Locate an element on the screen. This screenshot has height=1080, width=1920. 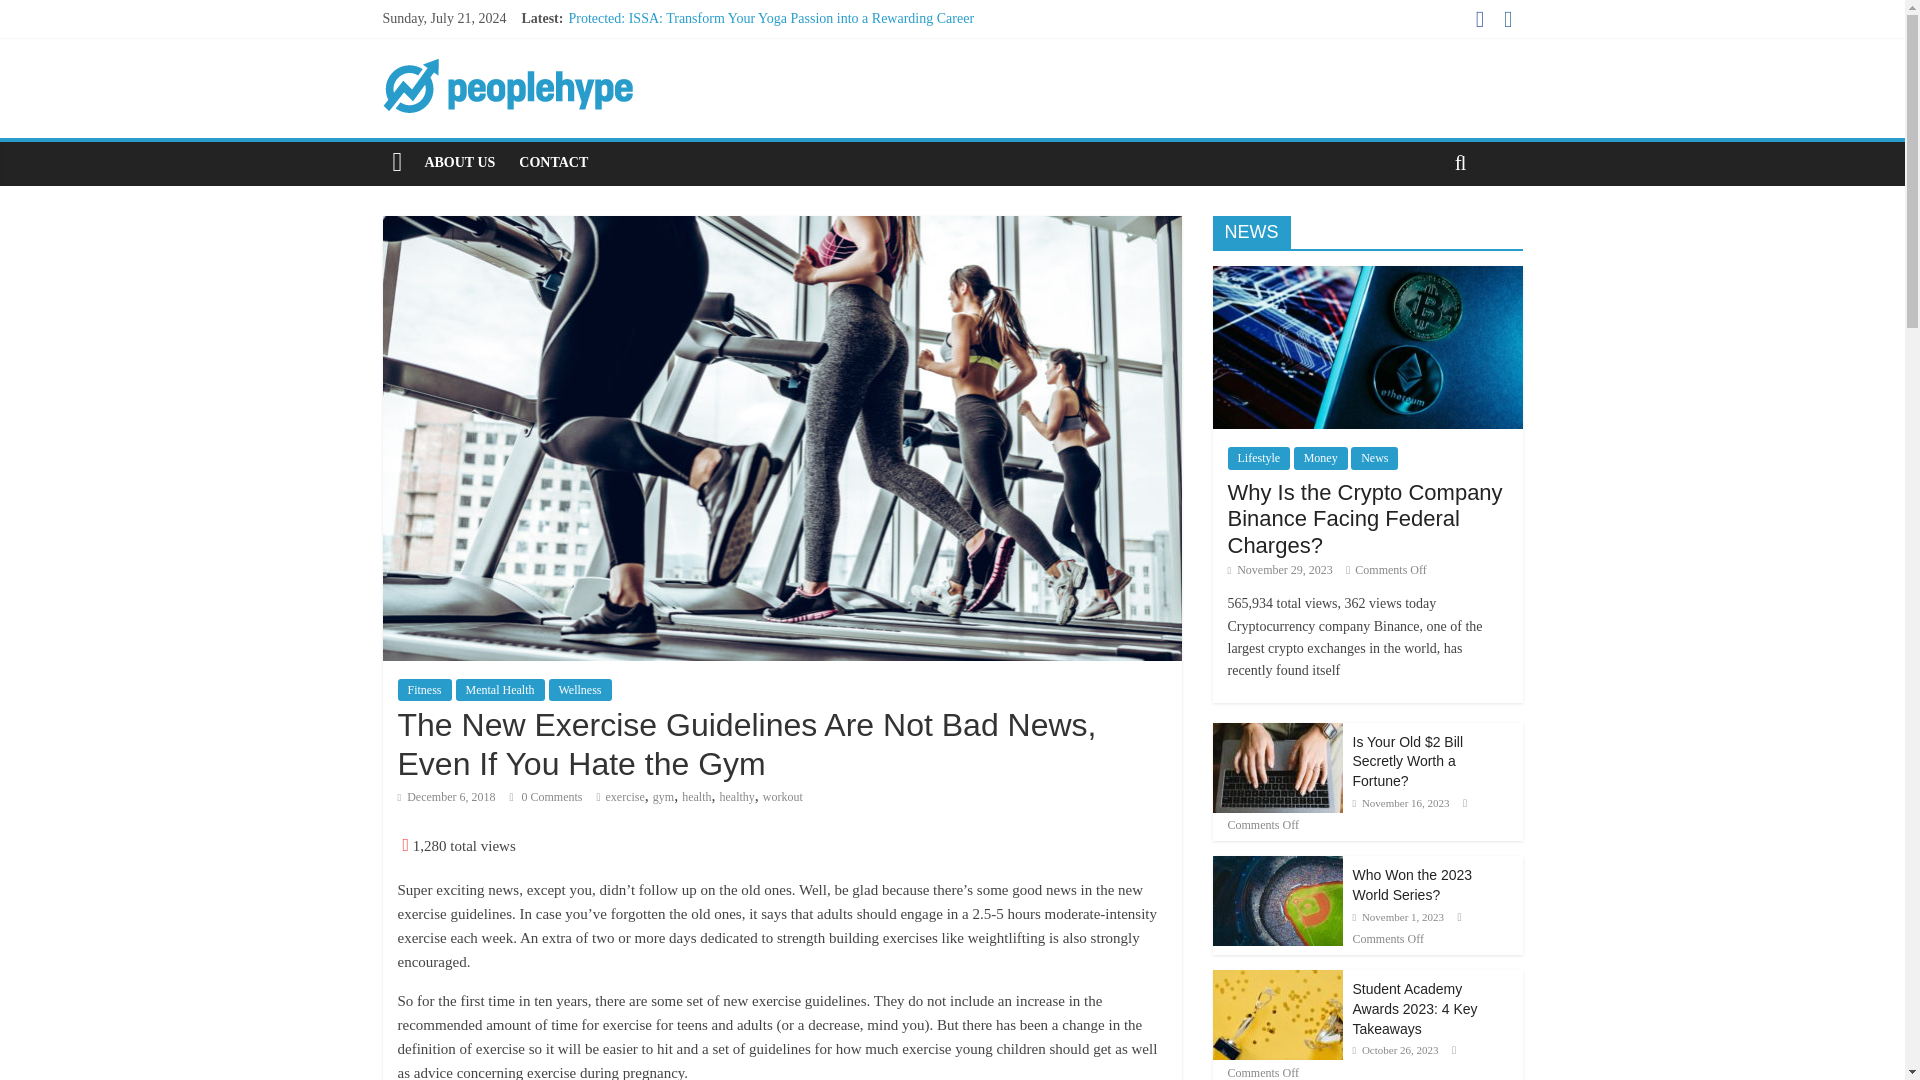
November 29, 2023 is located at coordinates (1280, 569).